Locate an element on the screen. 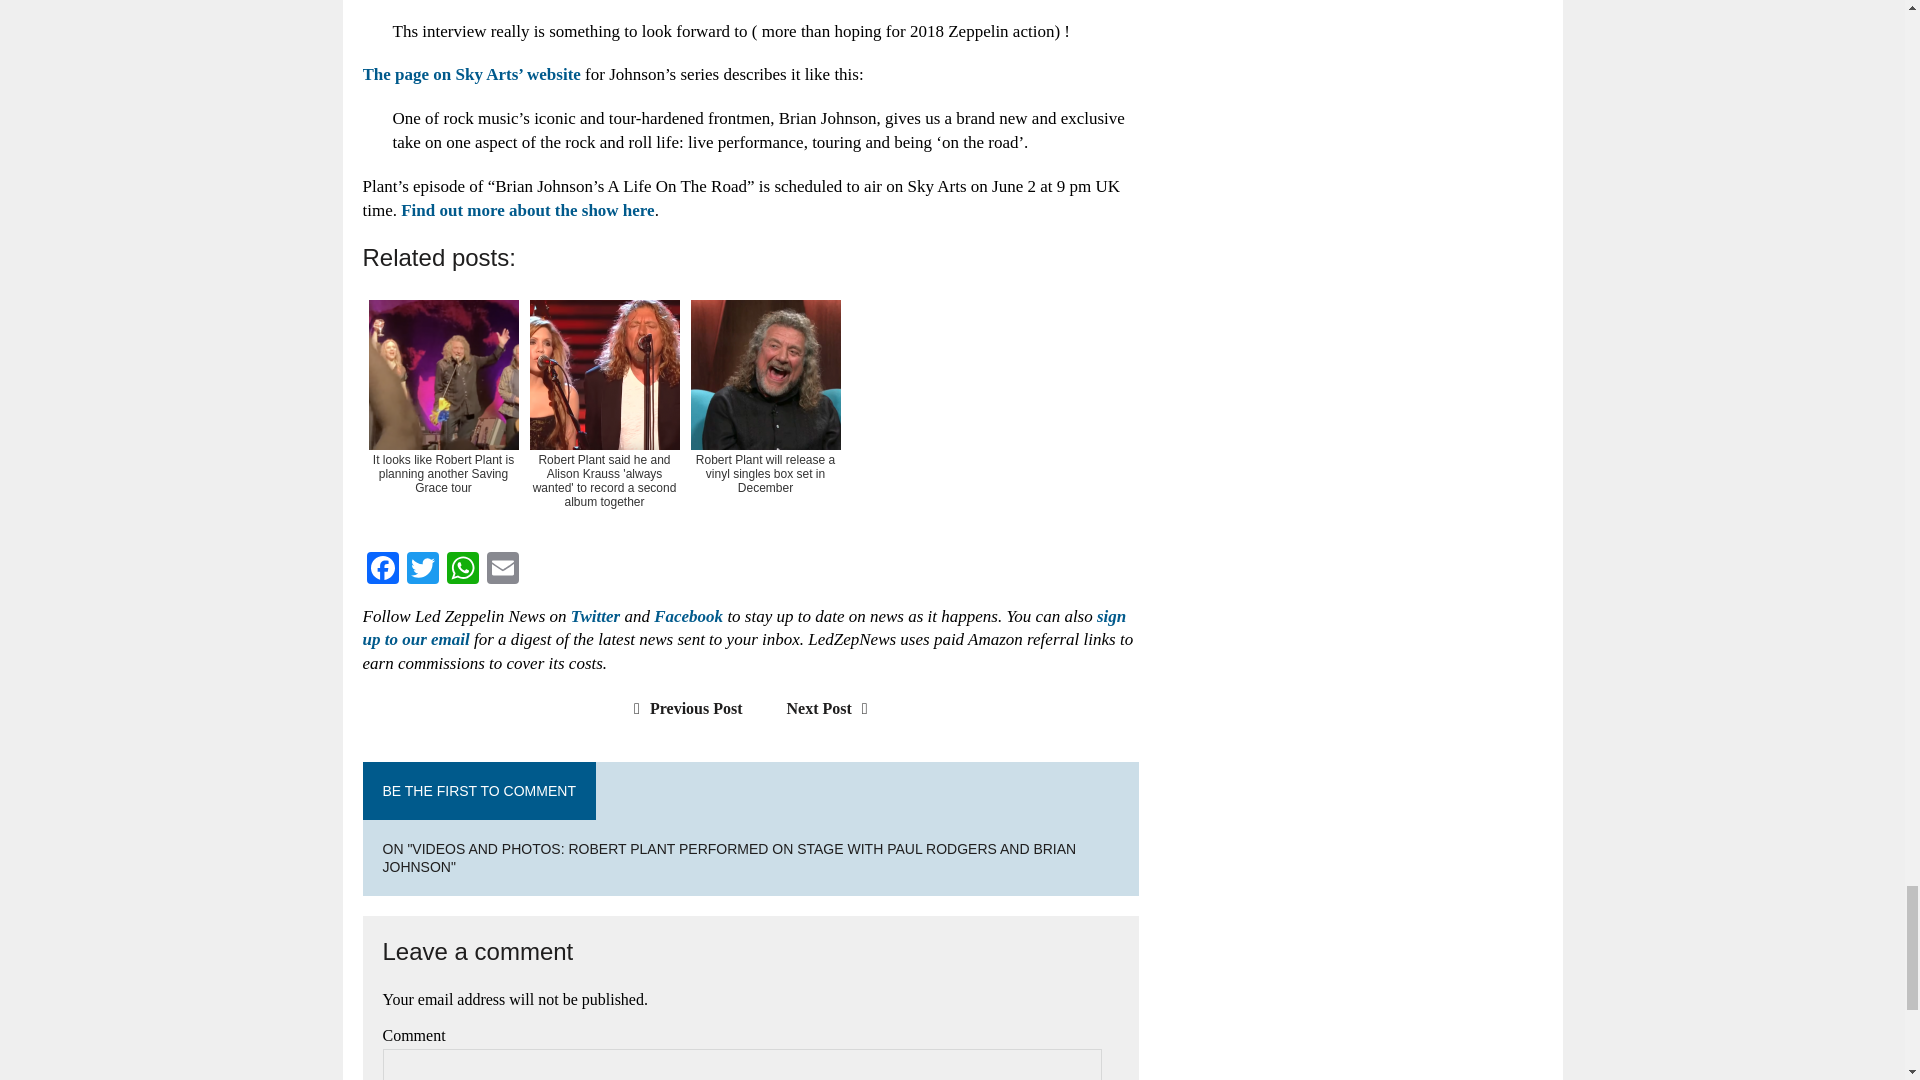 The image size is (1920, 1080). Email is located at coordinates (502, 570).